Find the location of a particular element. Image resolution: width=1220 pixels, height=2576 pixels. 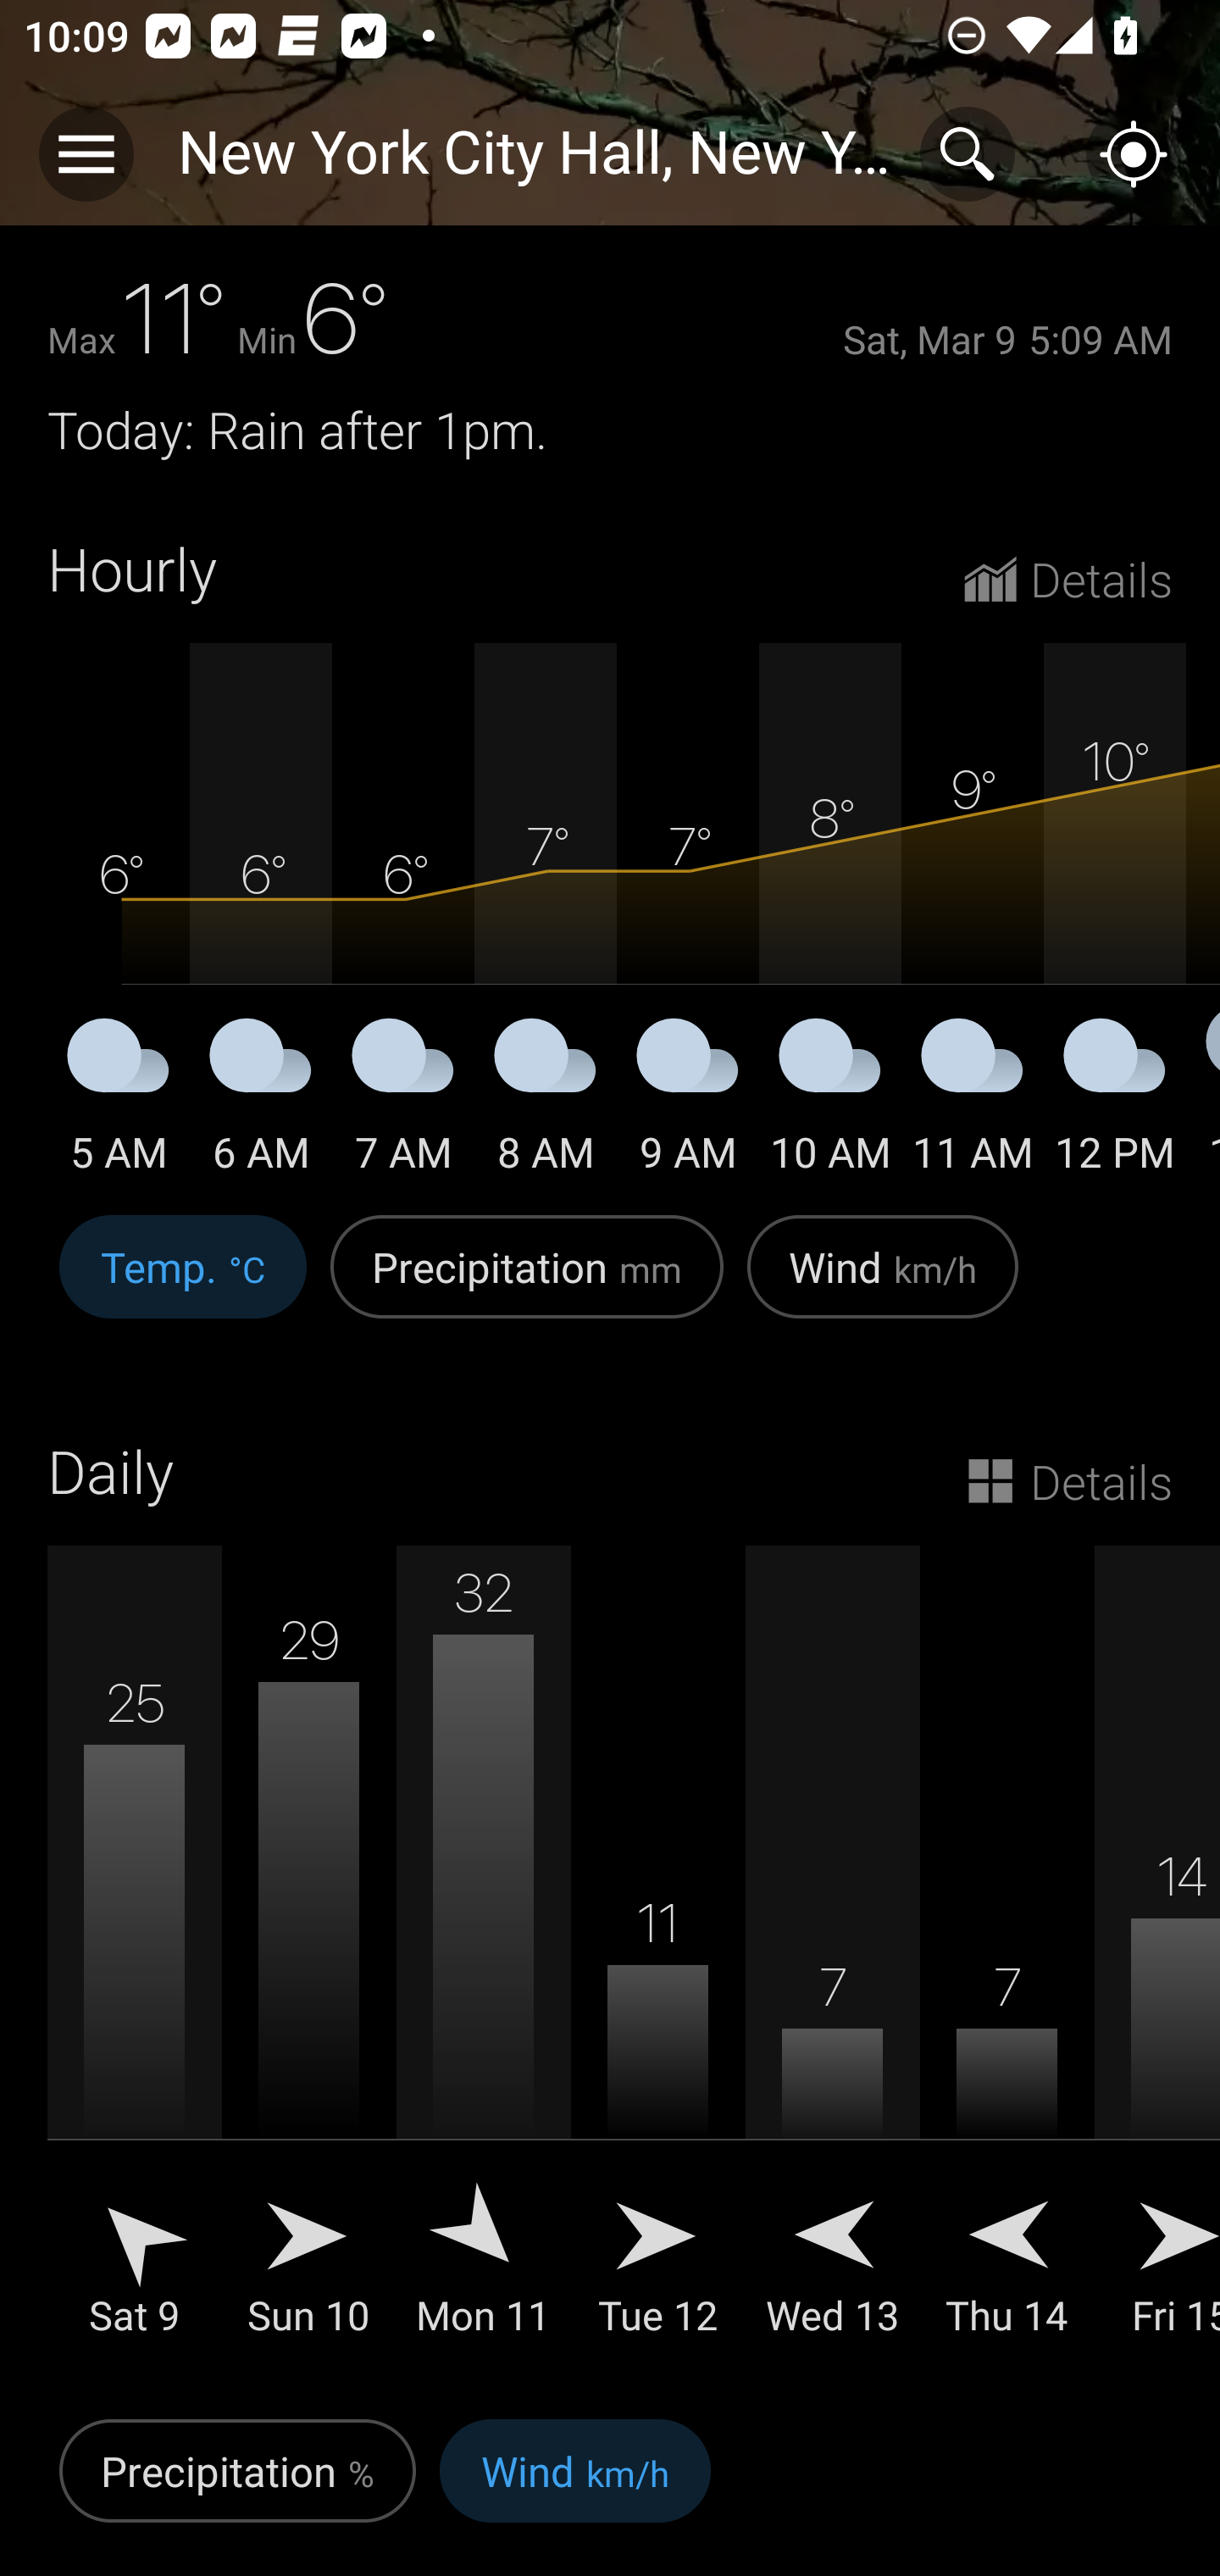

Precipitation % is located at coordinates (237, 2490).